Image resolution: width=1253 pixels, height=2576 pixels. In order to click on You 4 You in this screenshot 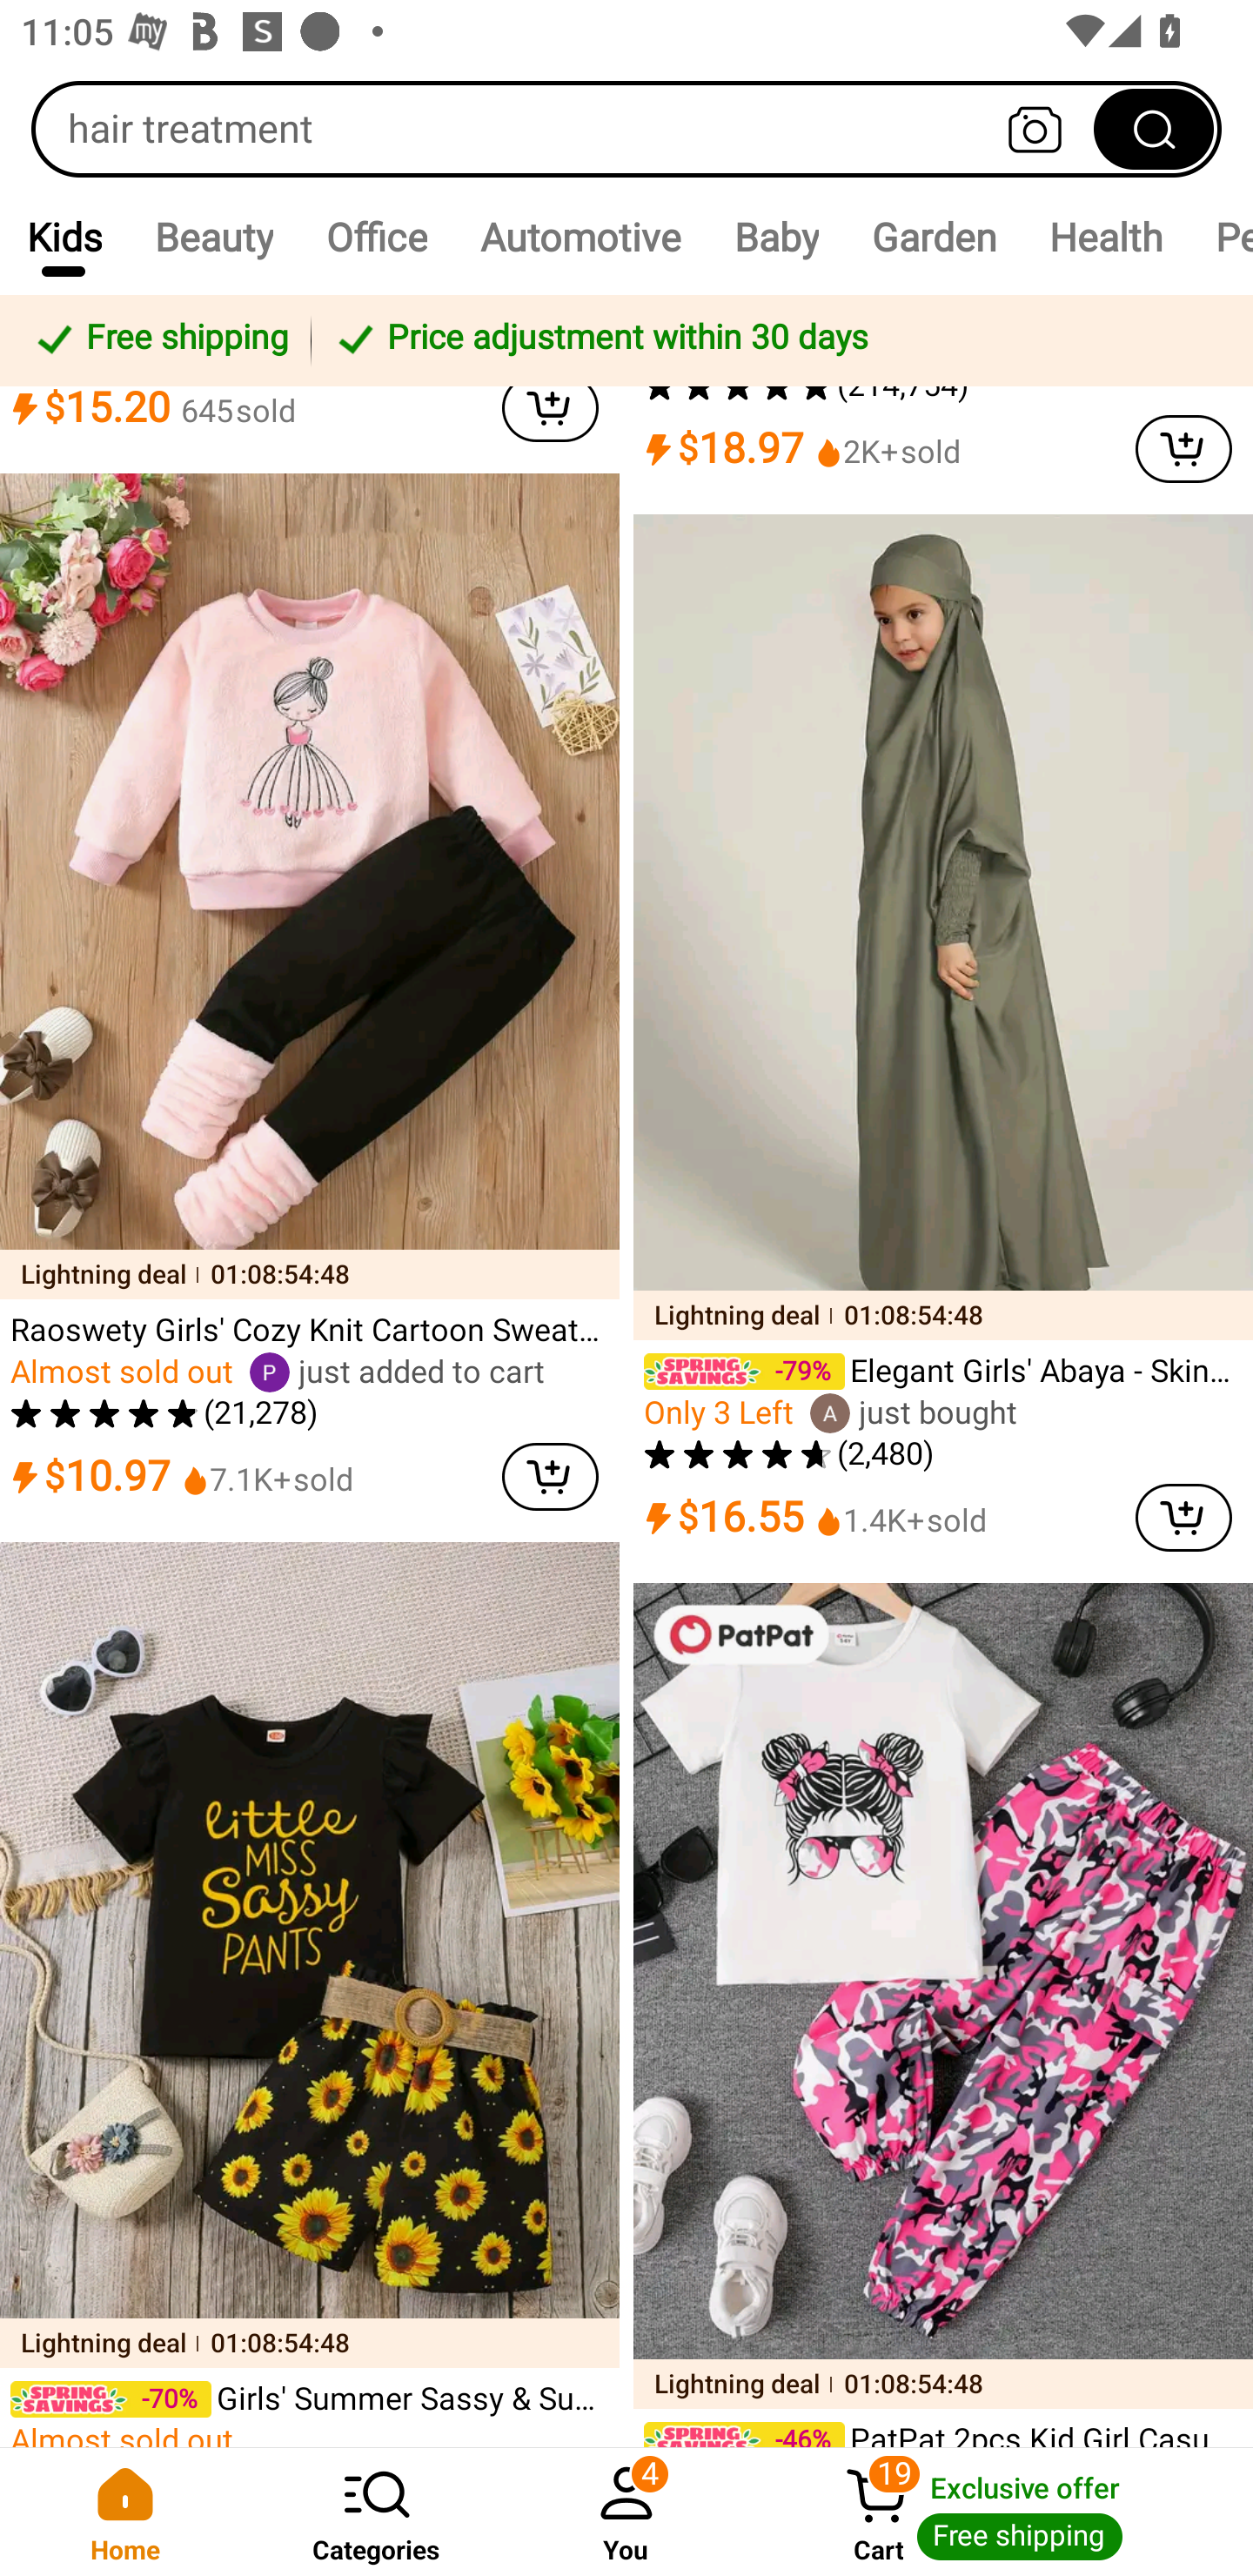, I will do `click(626, 2512)`.